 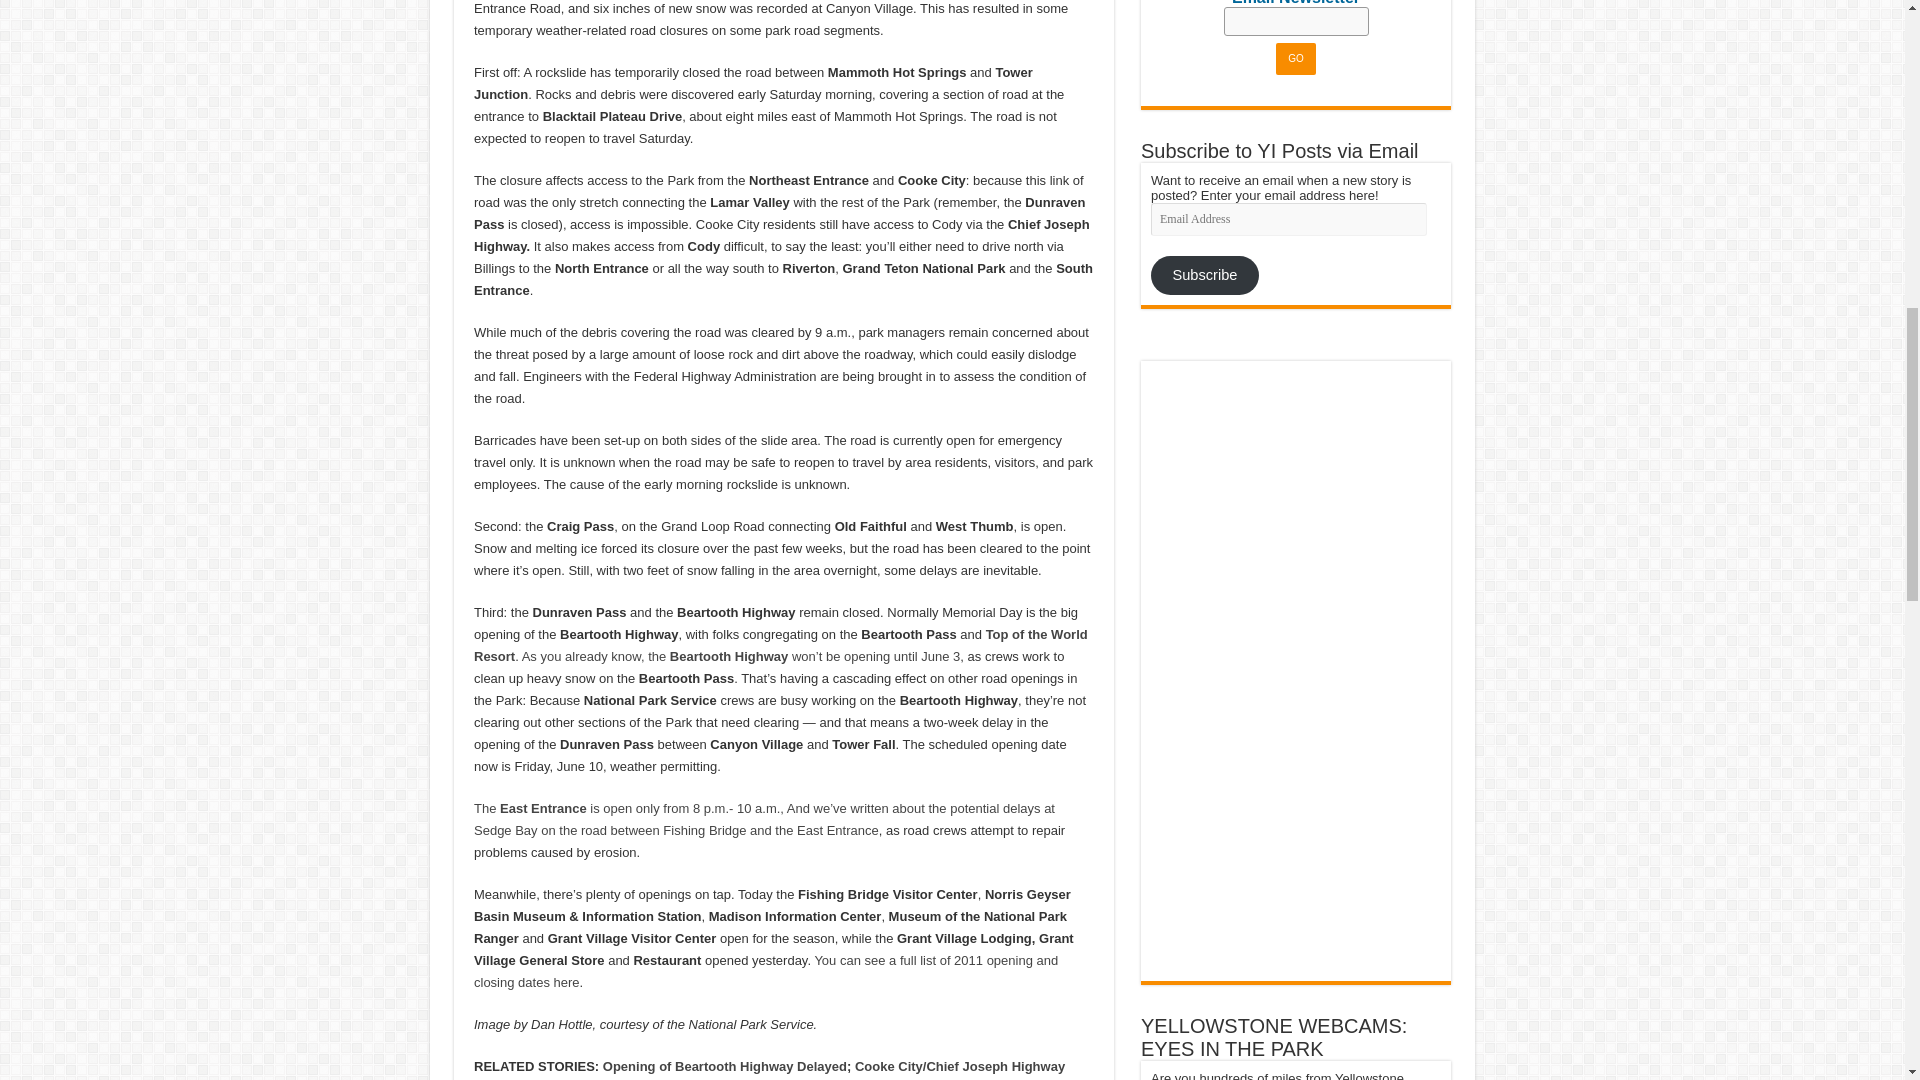 What do you see at coordinates (1296, 58) in the screenshot?
I see `GO` at bounding box center [1296, 58].